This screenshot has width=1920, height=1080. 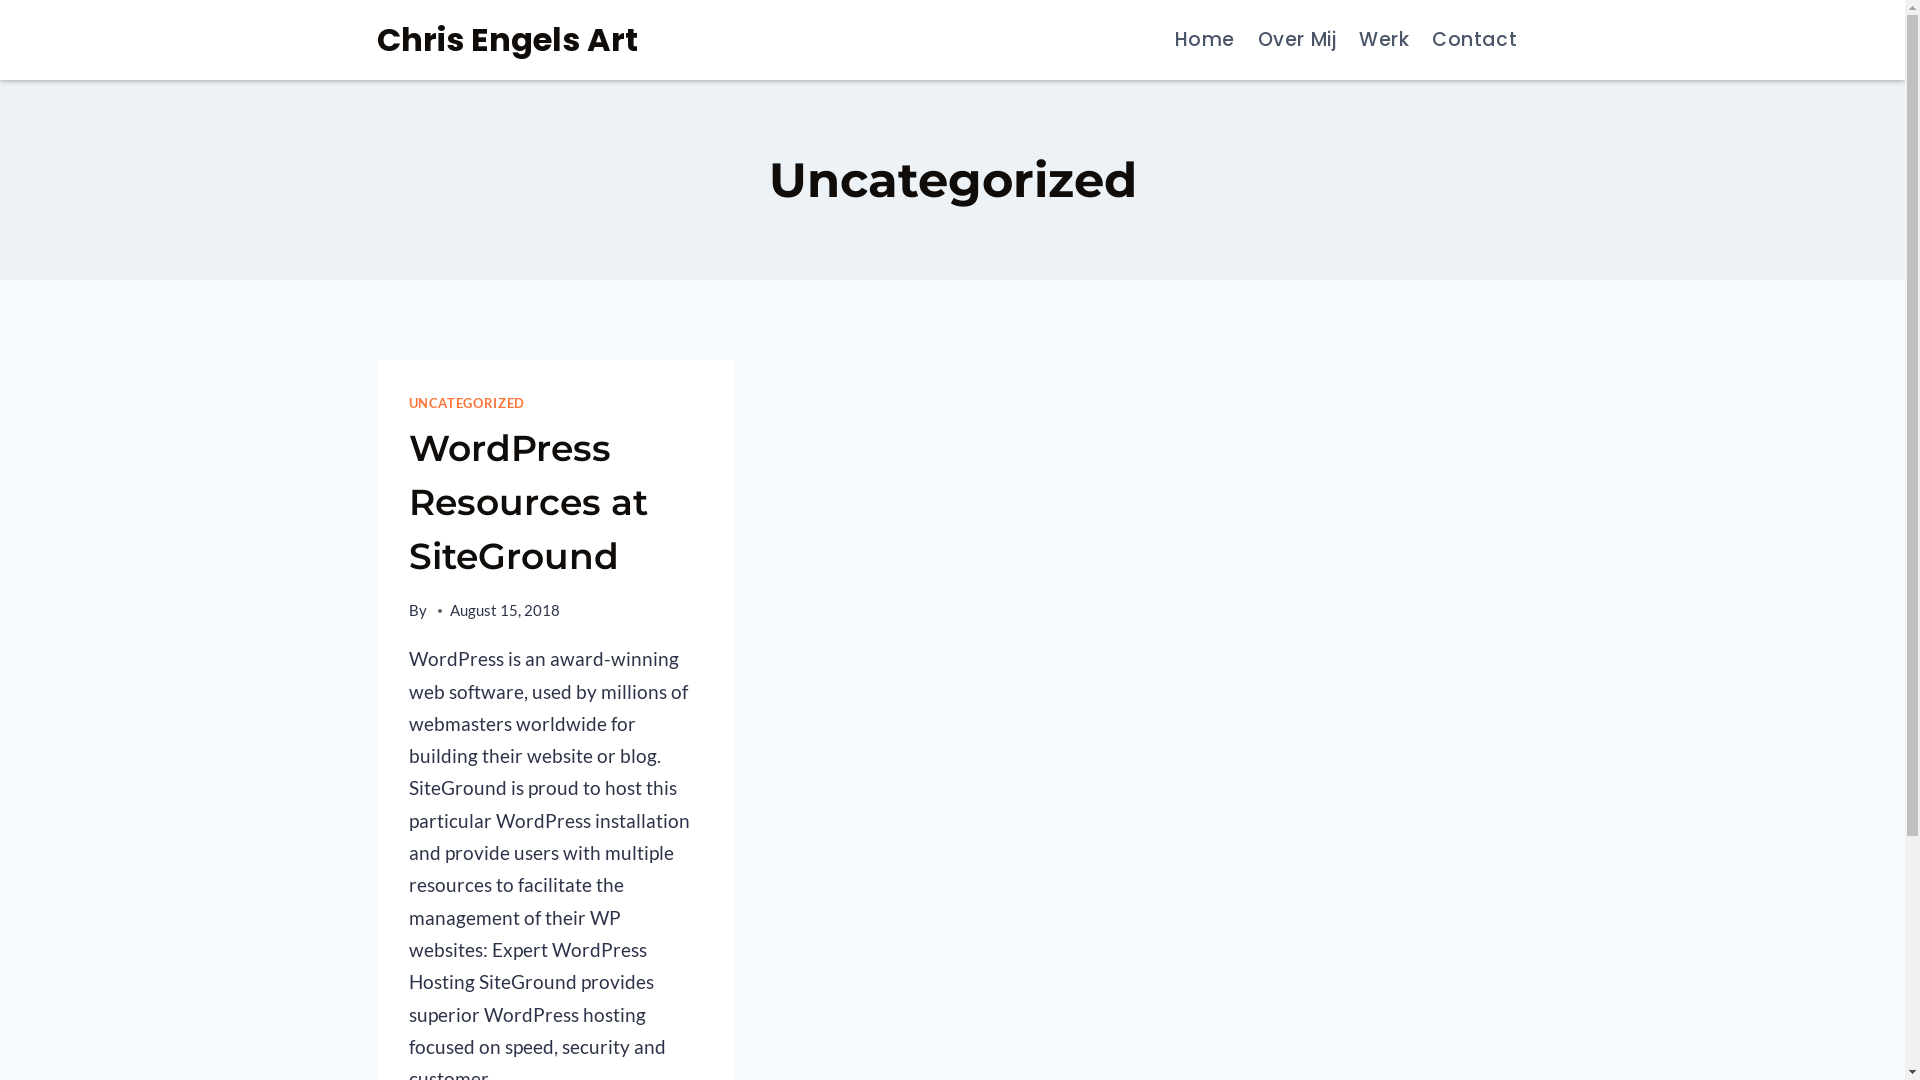 What do you see at coordinates (1296, 40) in the screenshot?
I see `Over Mij` at bounding box center [1296, 40].